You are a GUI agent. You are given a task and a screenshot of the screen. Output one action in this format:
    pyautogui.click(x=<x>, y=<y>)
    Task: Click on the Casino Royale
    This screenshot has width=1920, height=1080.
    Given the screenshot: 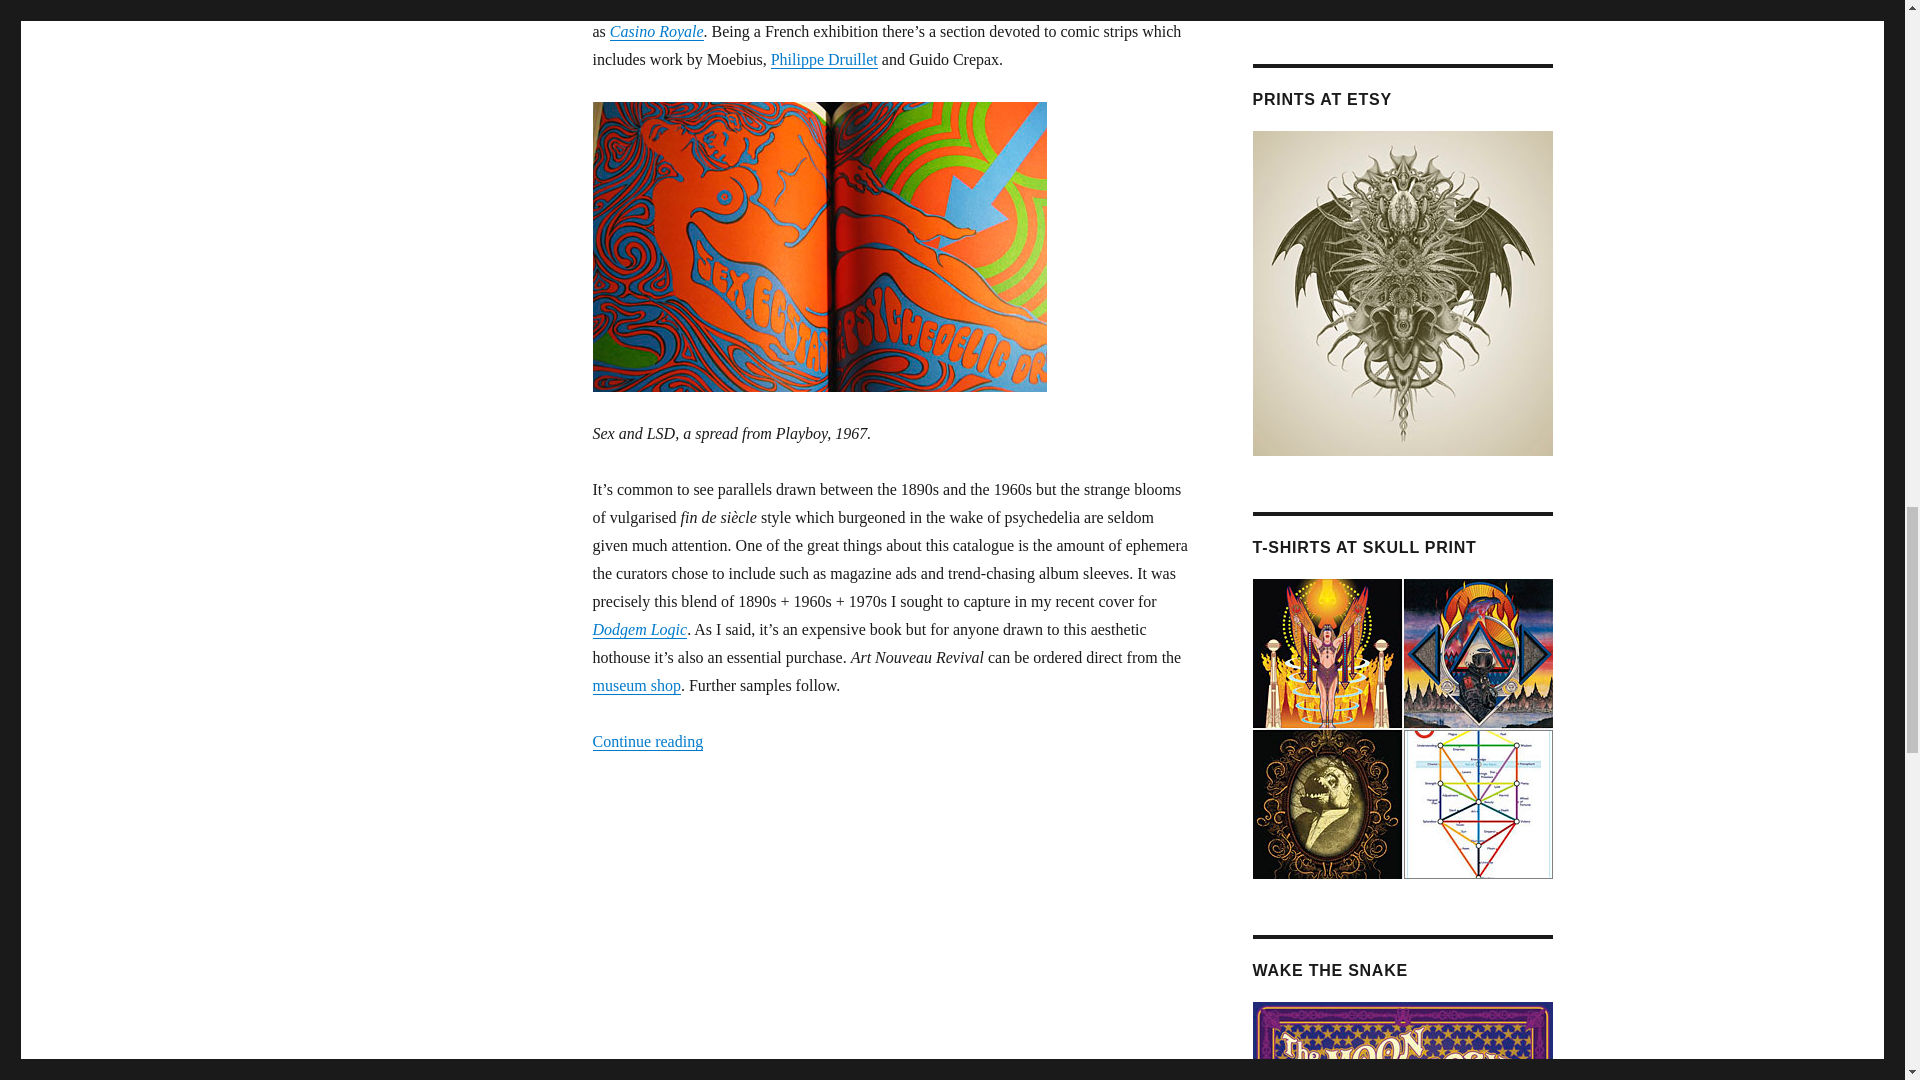 What is the action you would take?
    pyautogui.click(x=657, y=30)
    